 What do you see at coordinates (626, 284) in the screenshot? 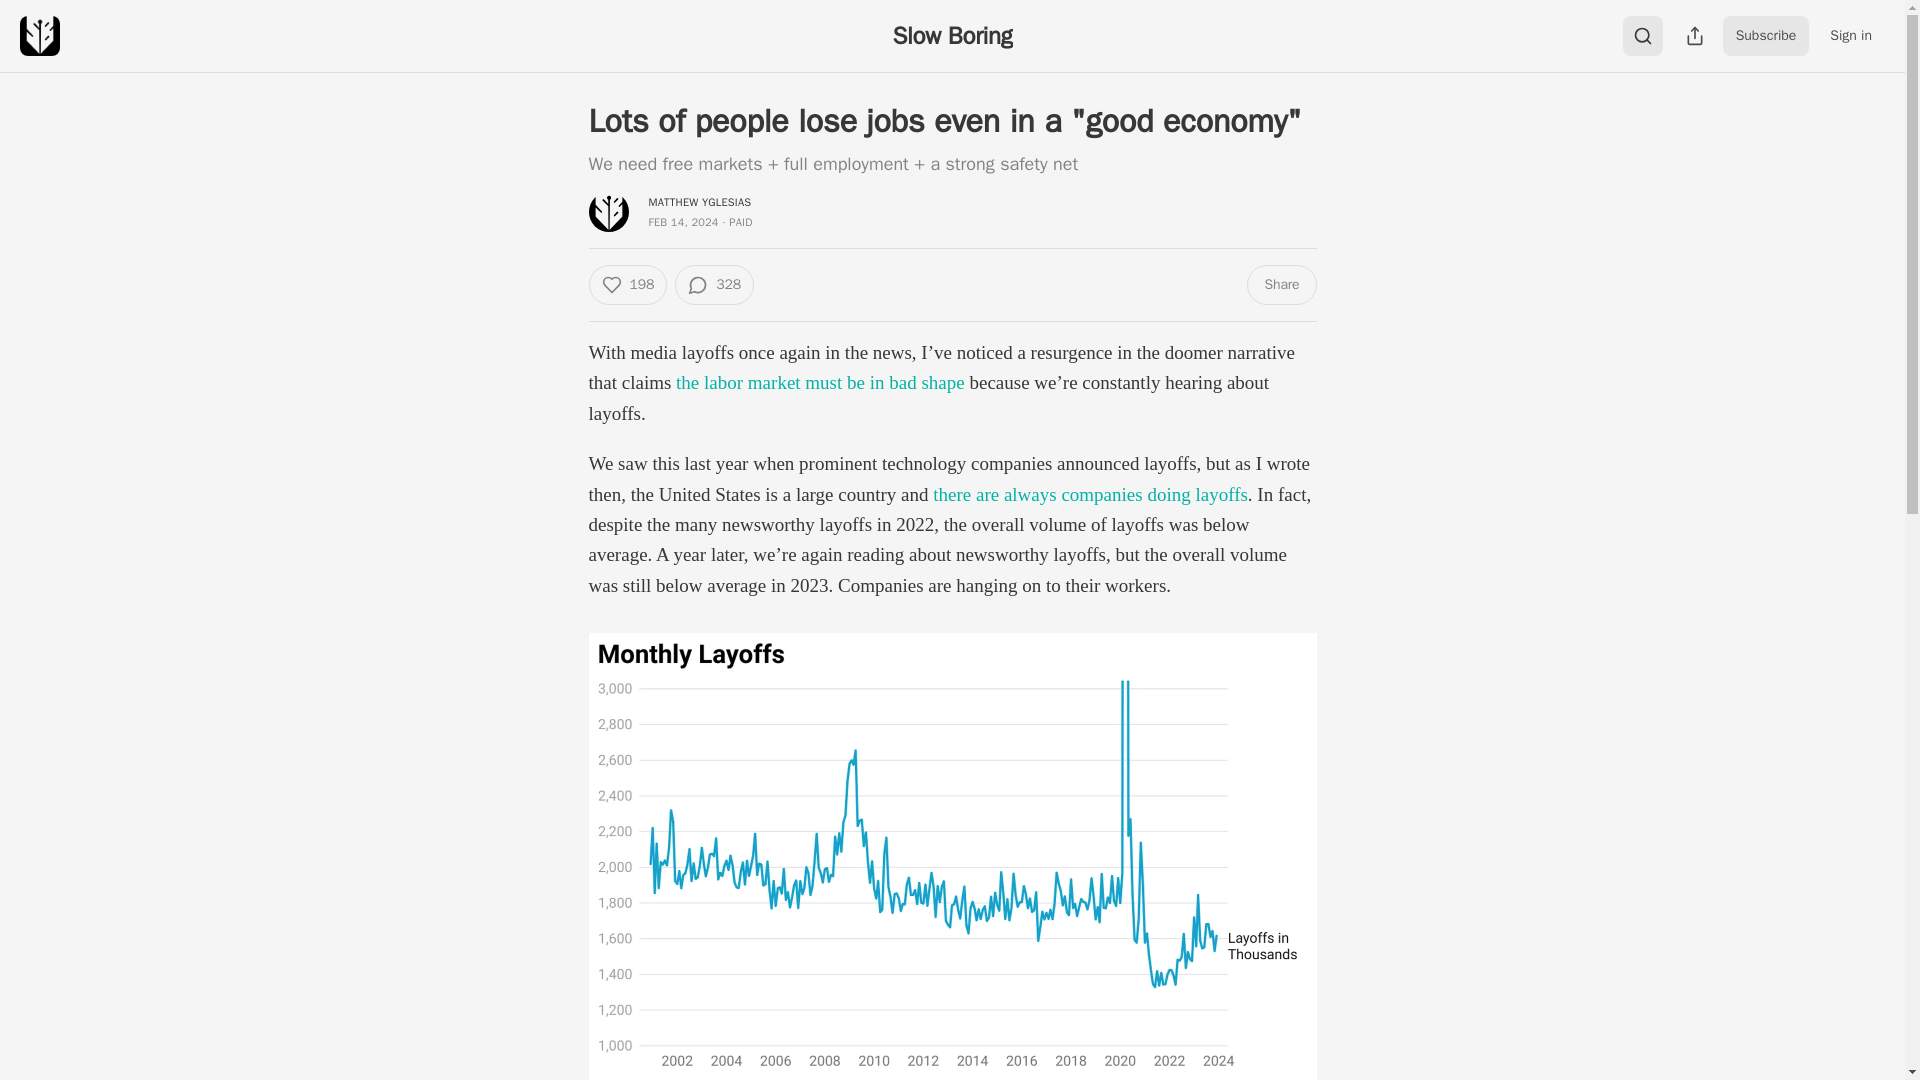
I see `198` at bounding box center [626, 284].